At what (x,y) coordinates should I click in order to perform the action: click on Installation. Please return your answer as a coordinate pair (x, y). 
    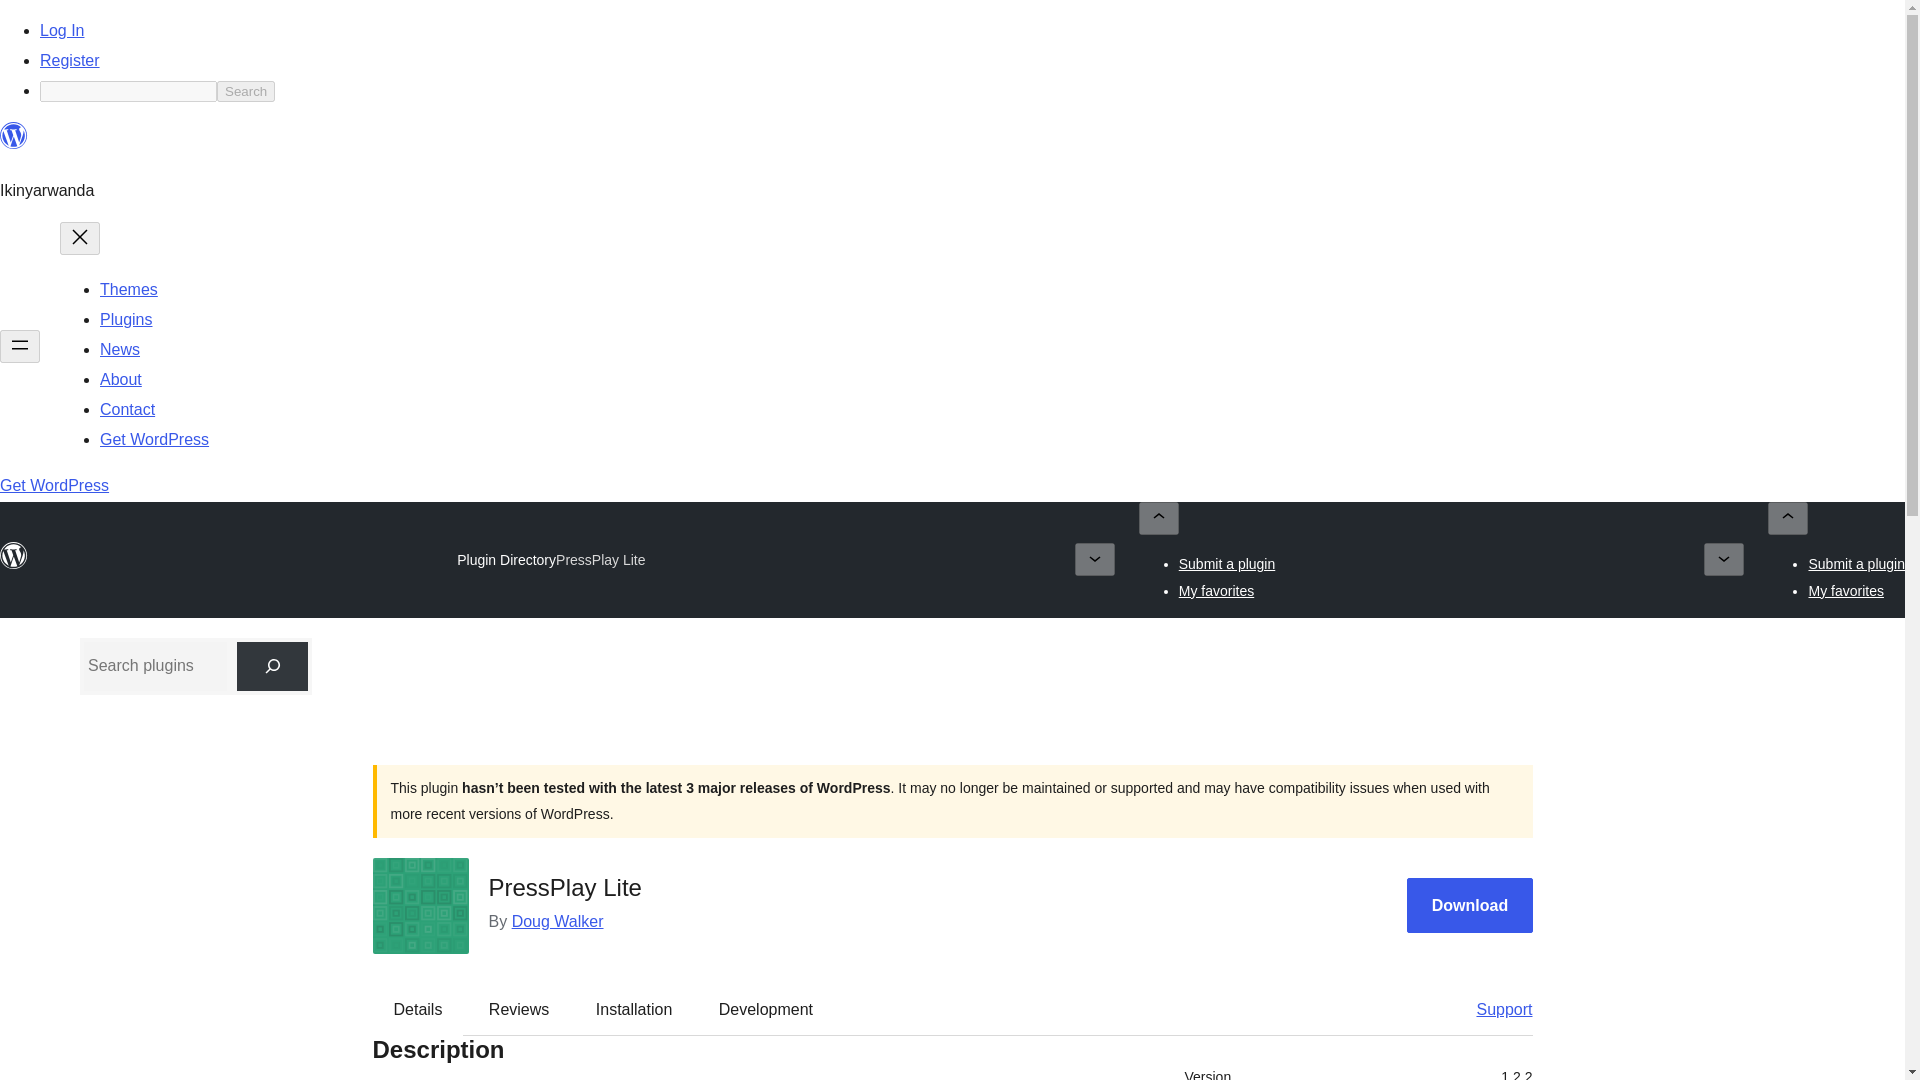
    Looking at the image, I should click on (634, 1009).